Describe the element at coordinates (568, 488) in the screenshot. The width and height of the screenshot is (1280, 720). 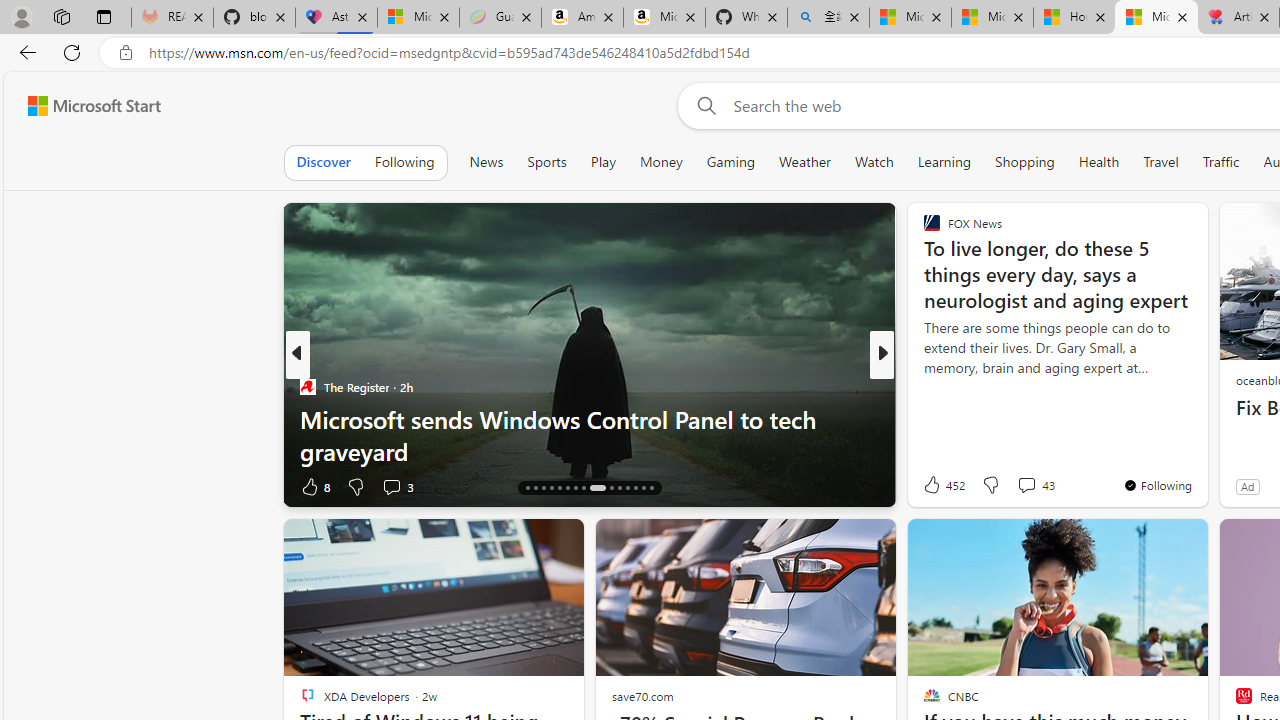
I see `AutomationID: tab-21` at that location.